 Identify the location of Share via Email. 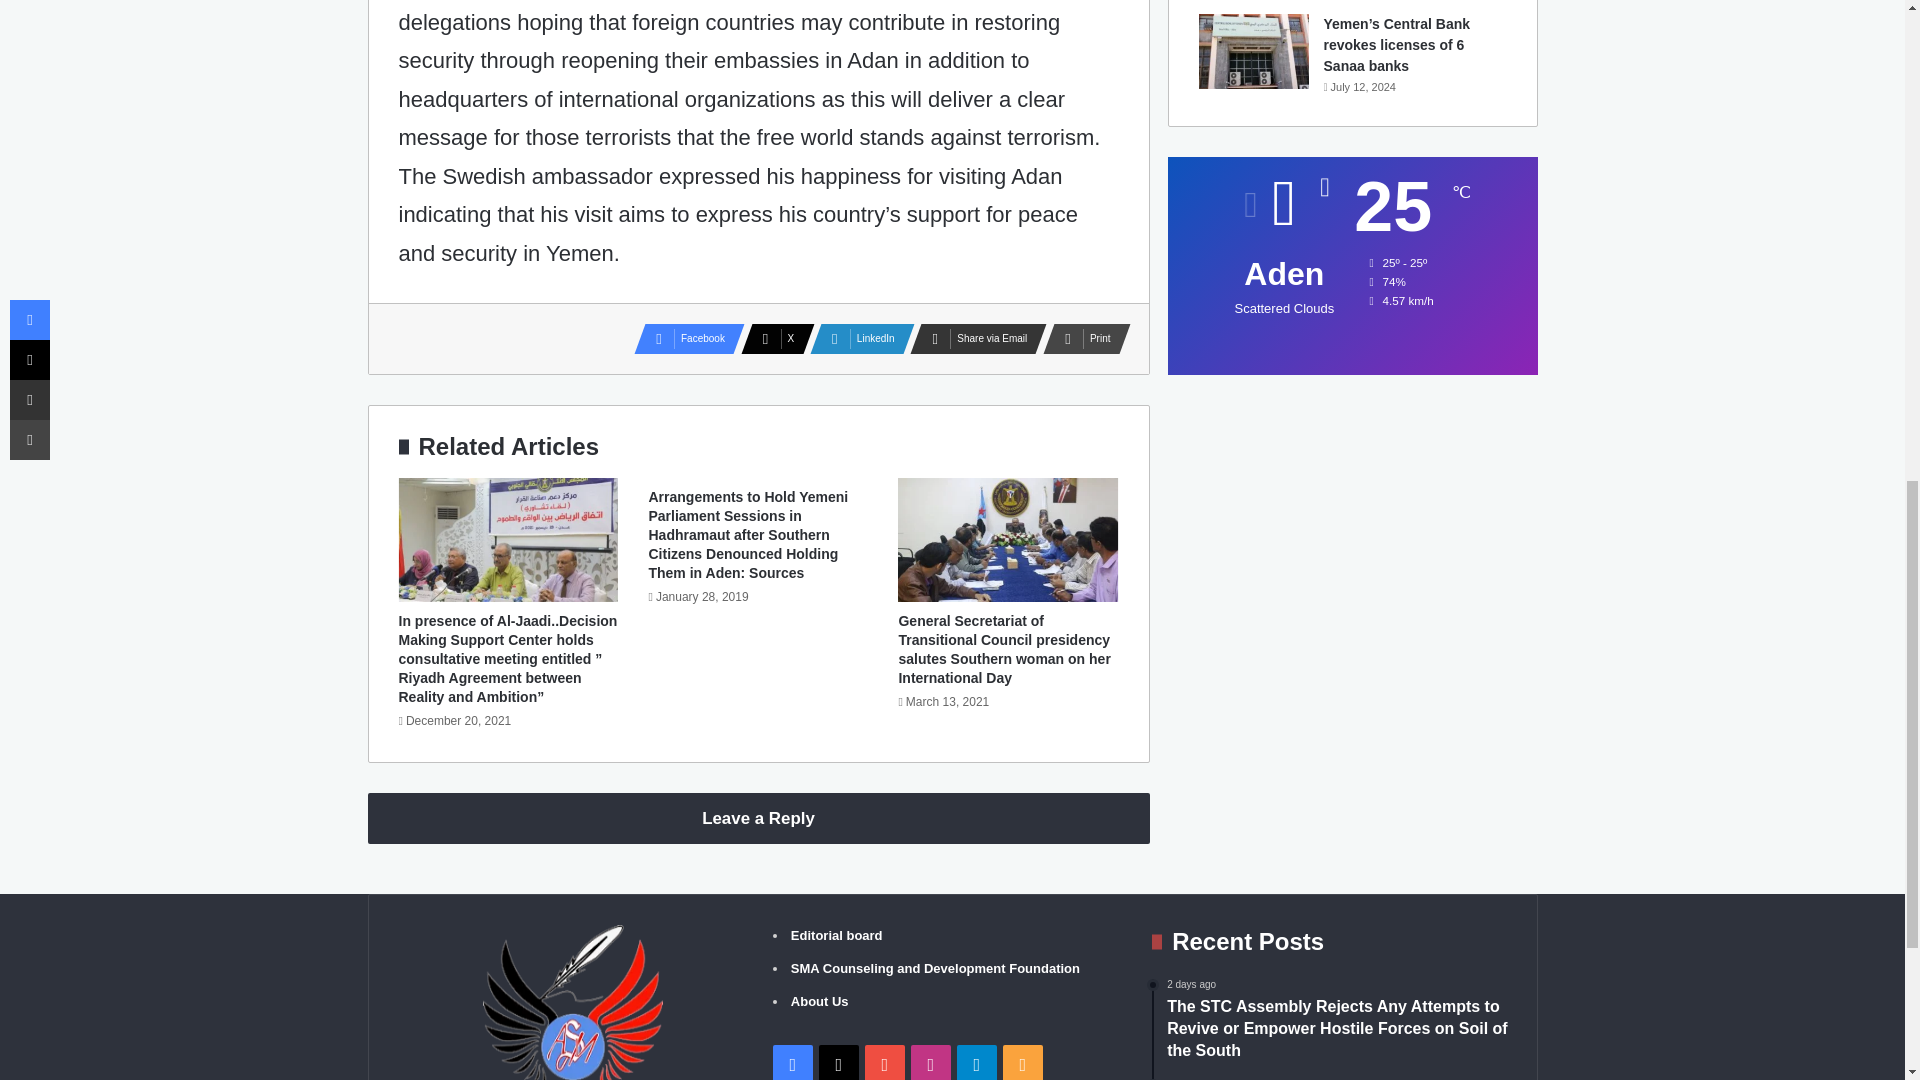
(972, 339).